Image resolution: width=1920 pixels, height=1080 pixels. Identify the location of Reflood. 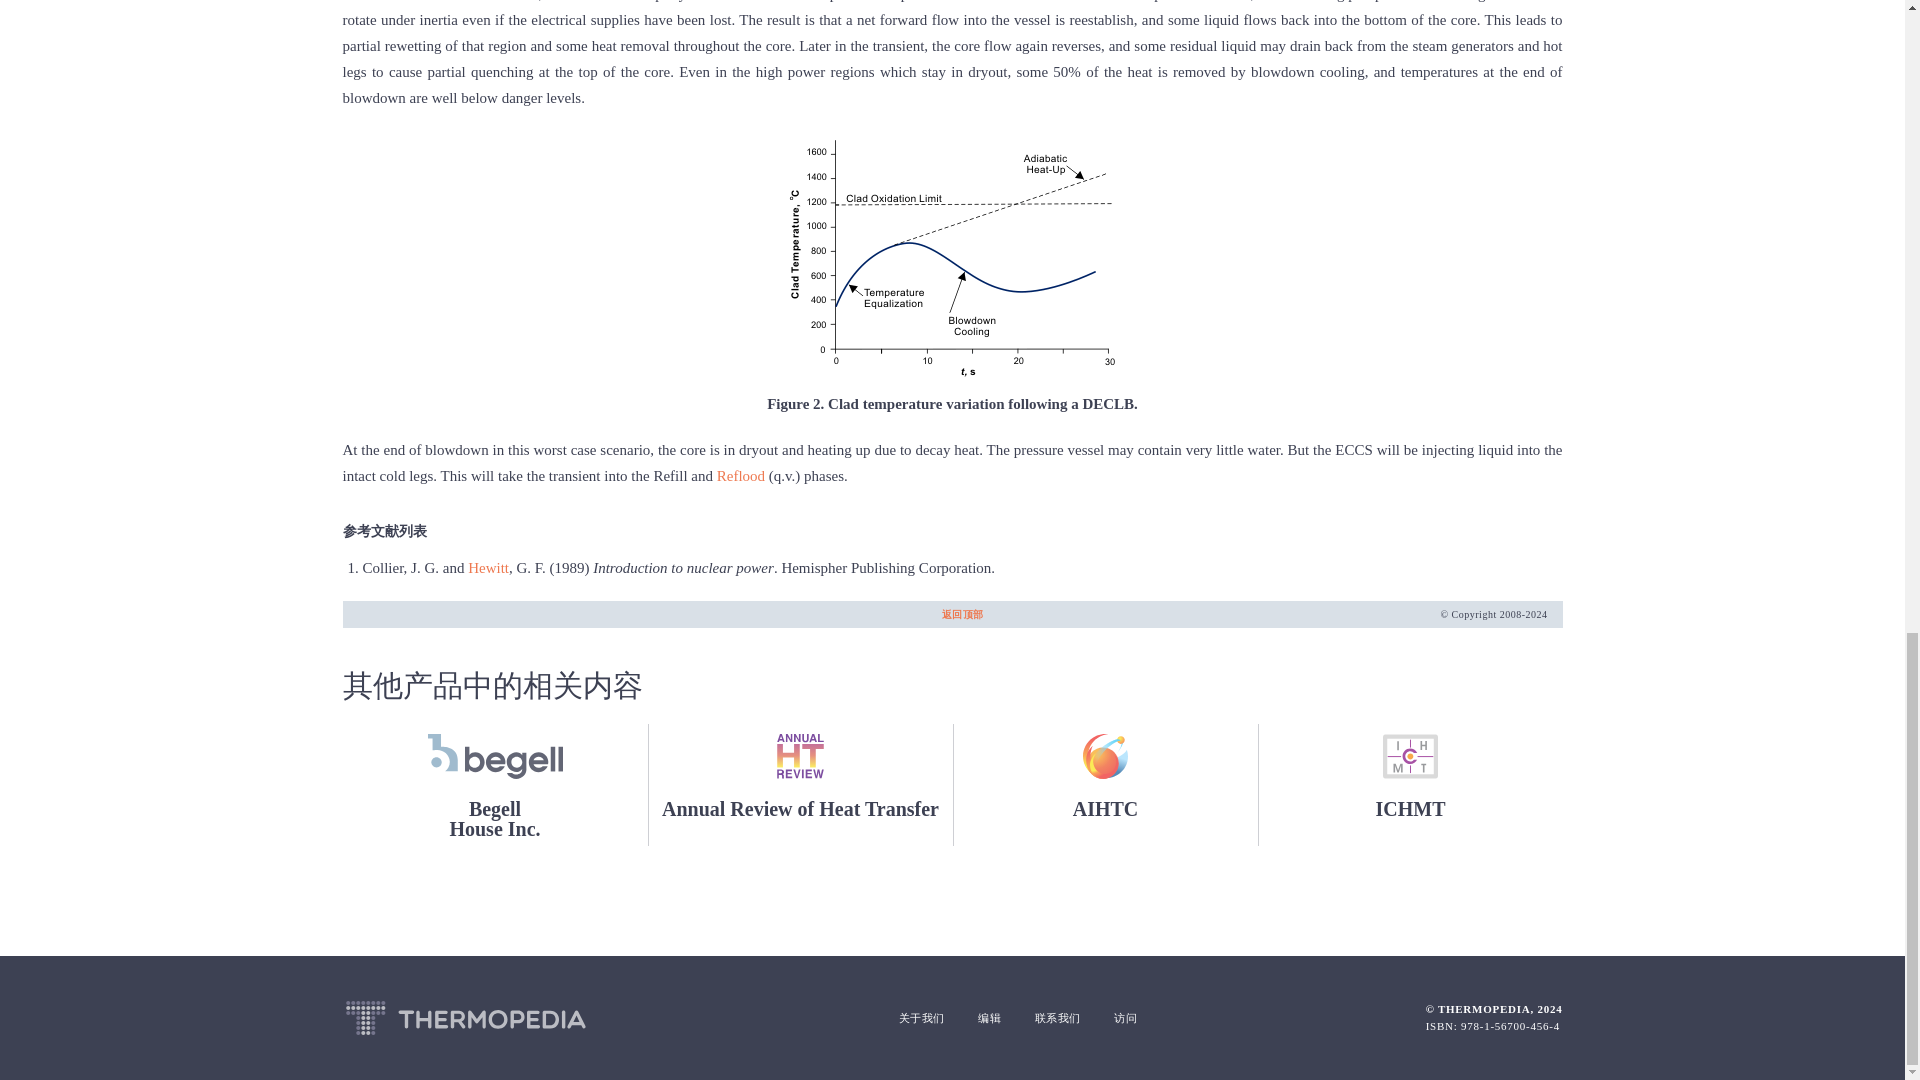
(494, 784).